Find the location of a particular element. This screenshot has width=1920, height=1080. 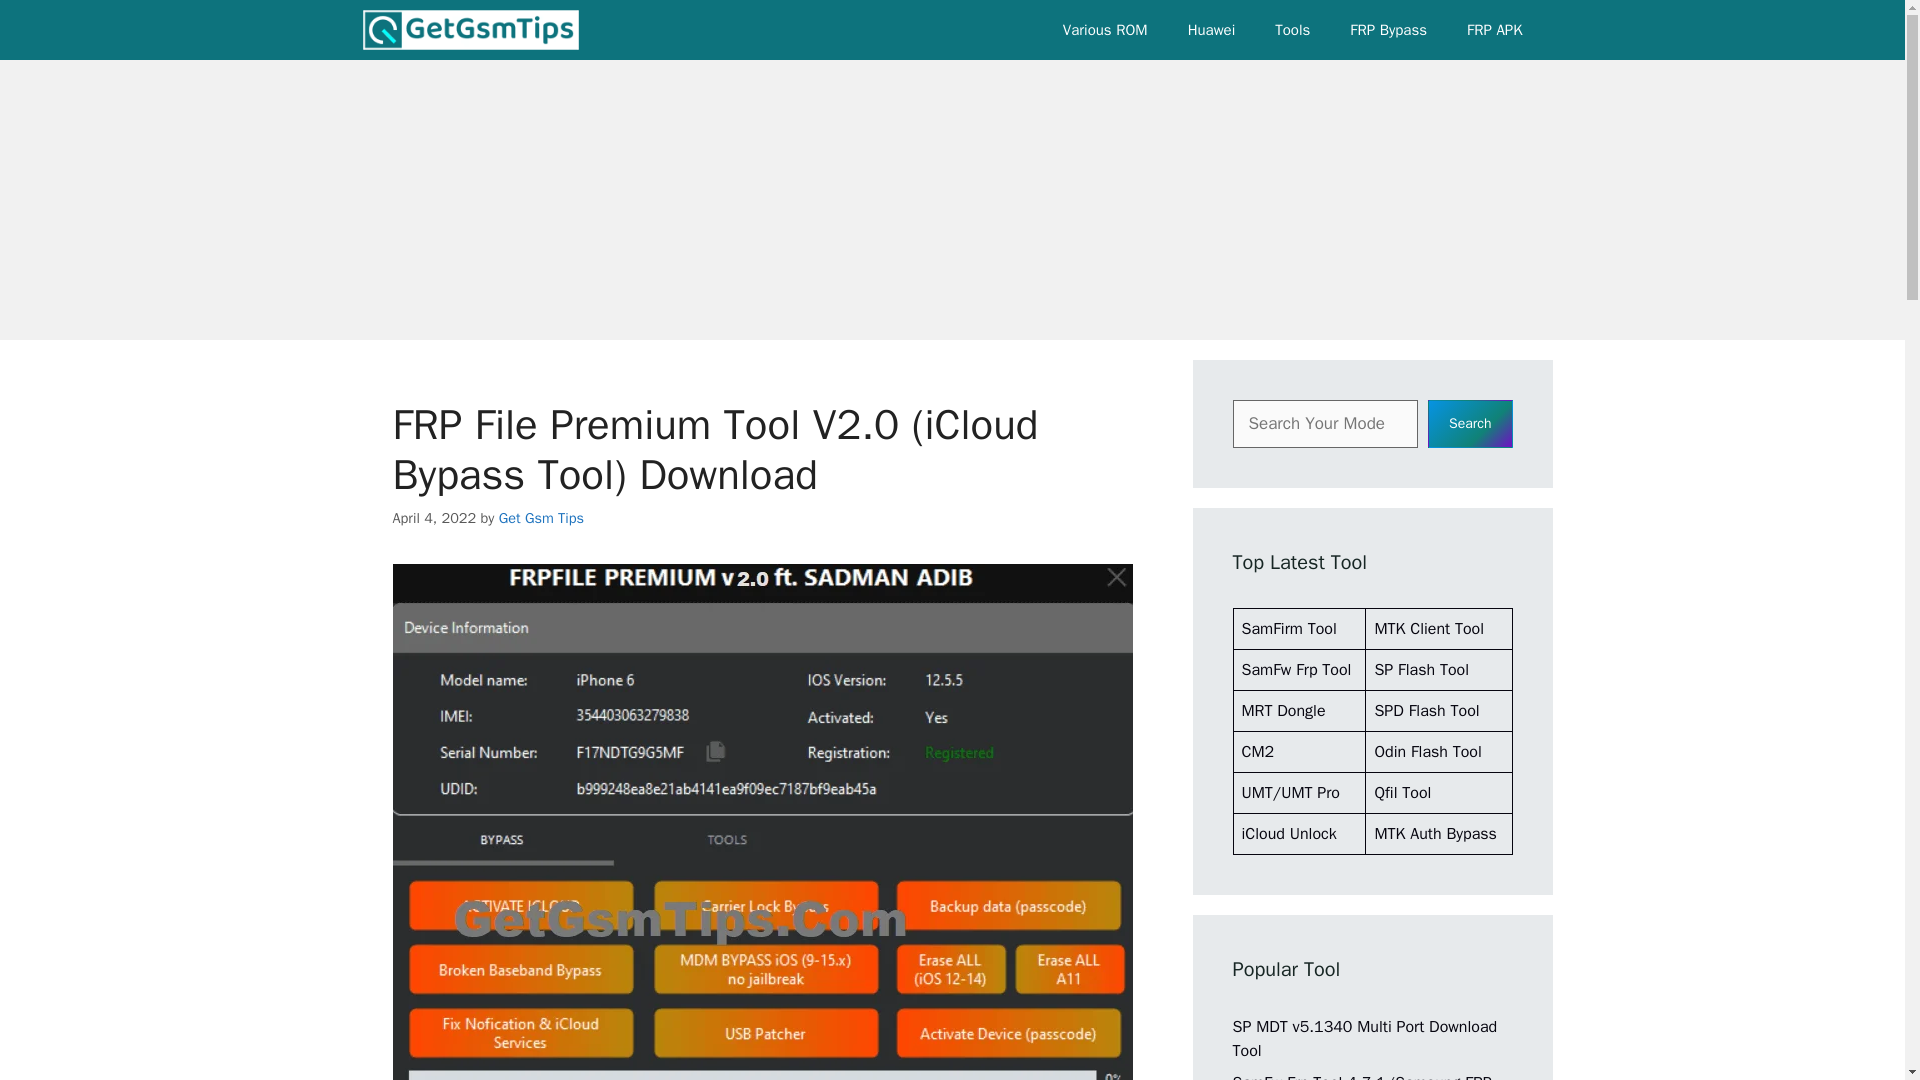

Get Gsm Tips is located at coordinates (470, 30).